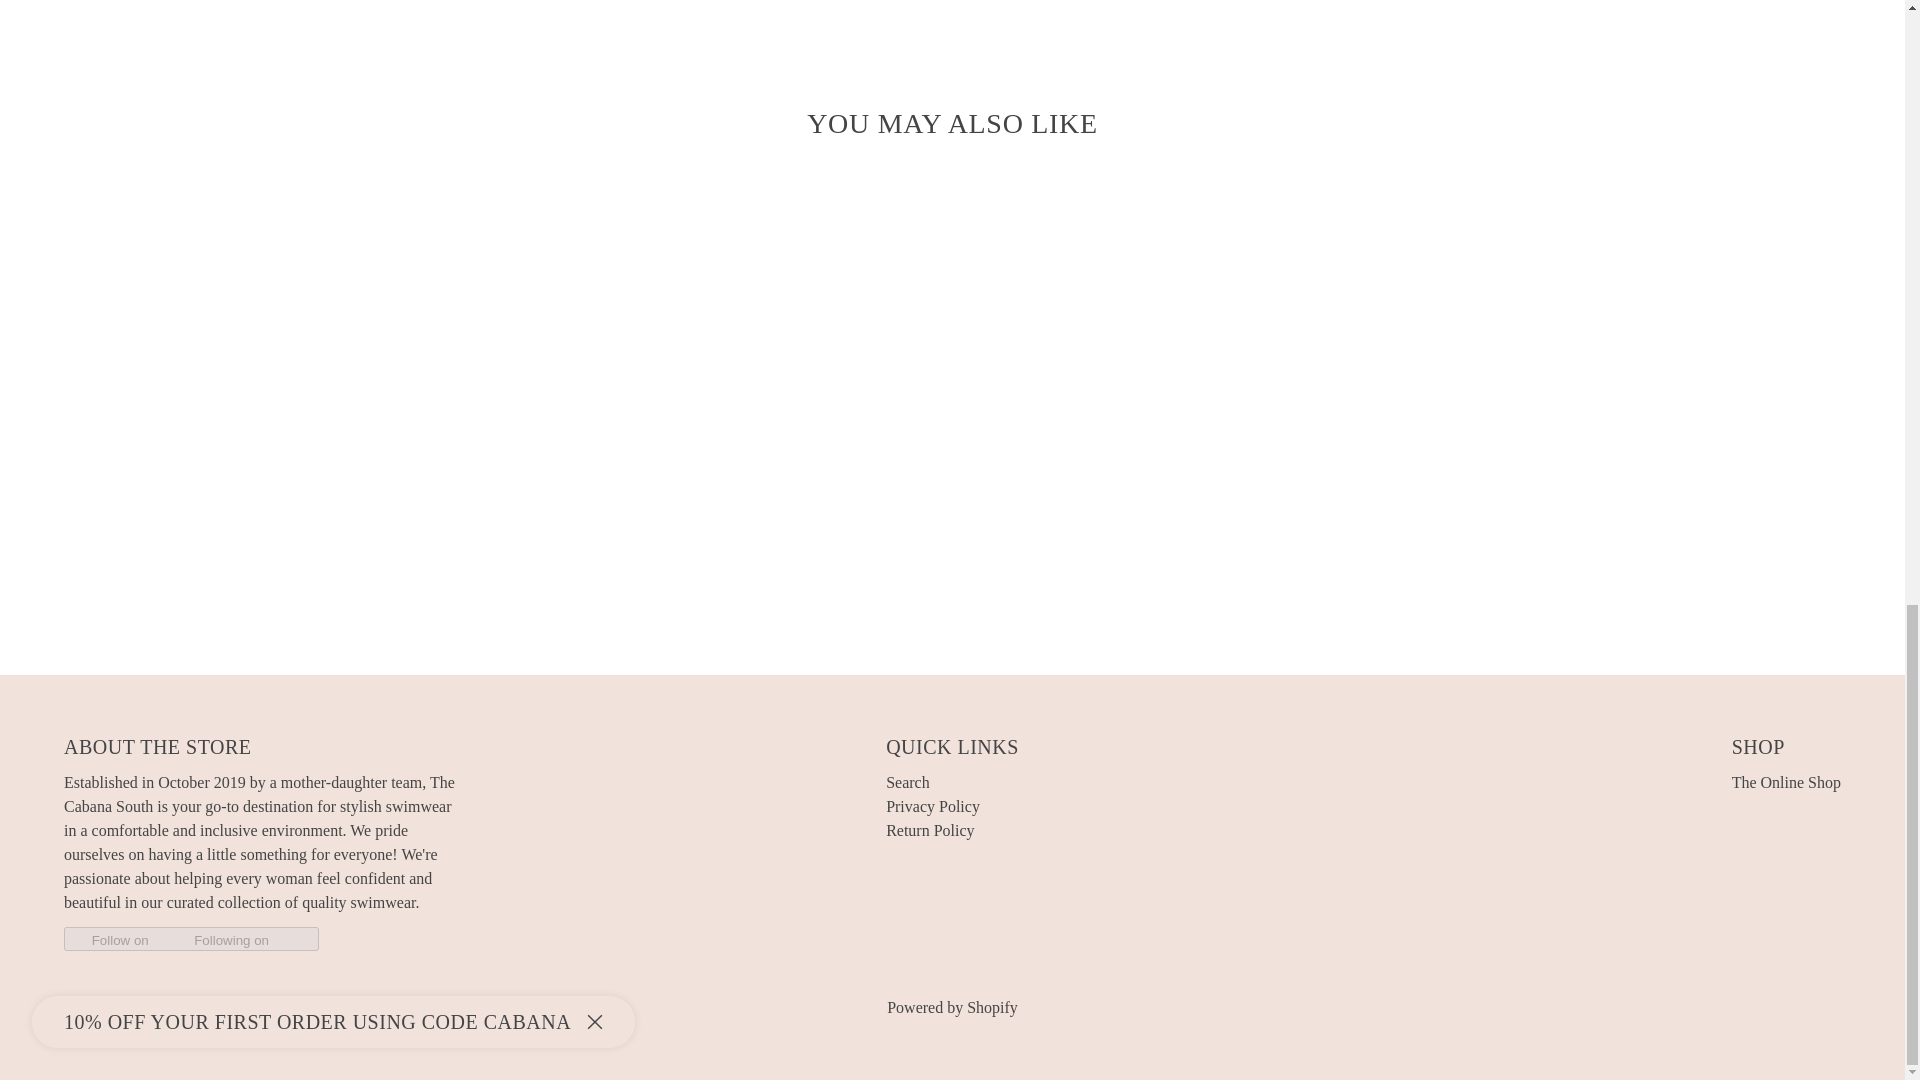 The width and height of the screenshot is (1920, 1080). What do you see at coordinates (907, 782) in the screenshot?
I see `Search` at bounding box center [907, 782].